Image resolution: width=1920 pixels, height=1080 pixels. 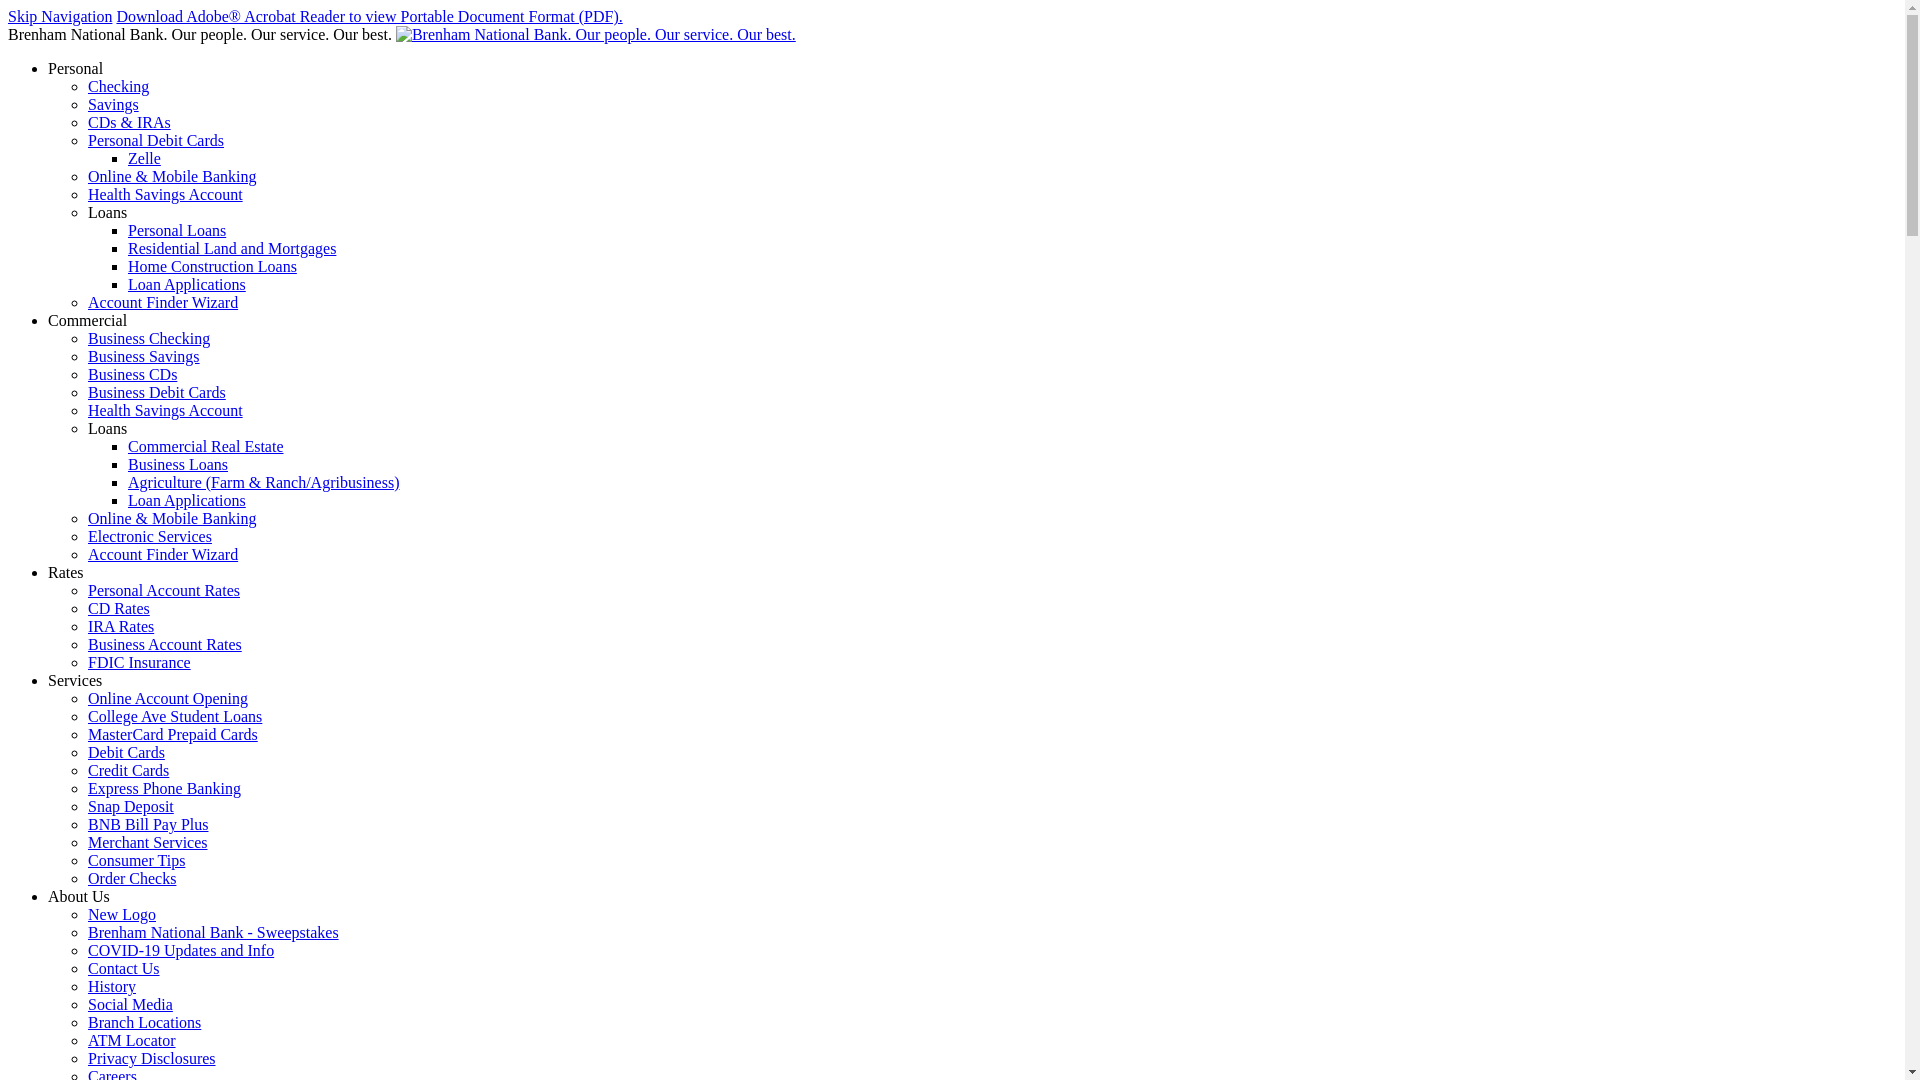 I want to click on New Logo, so click(x=122, y=914).